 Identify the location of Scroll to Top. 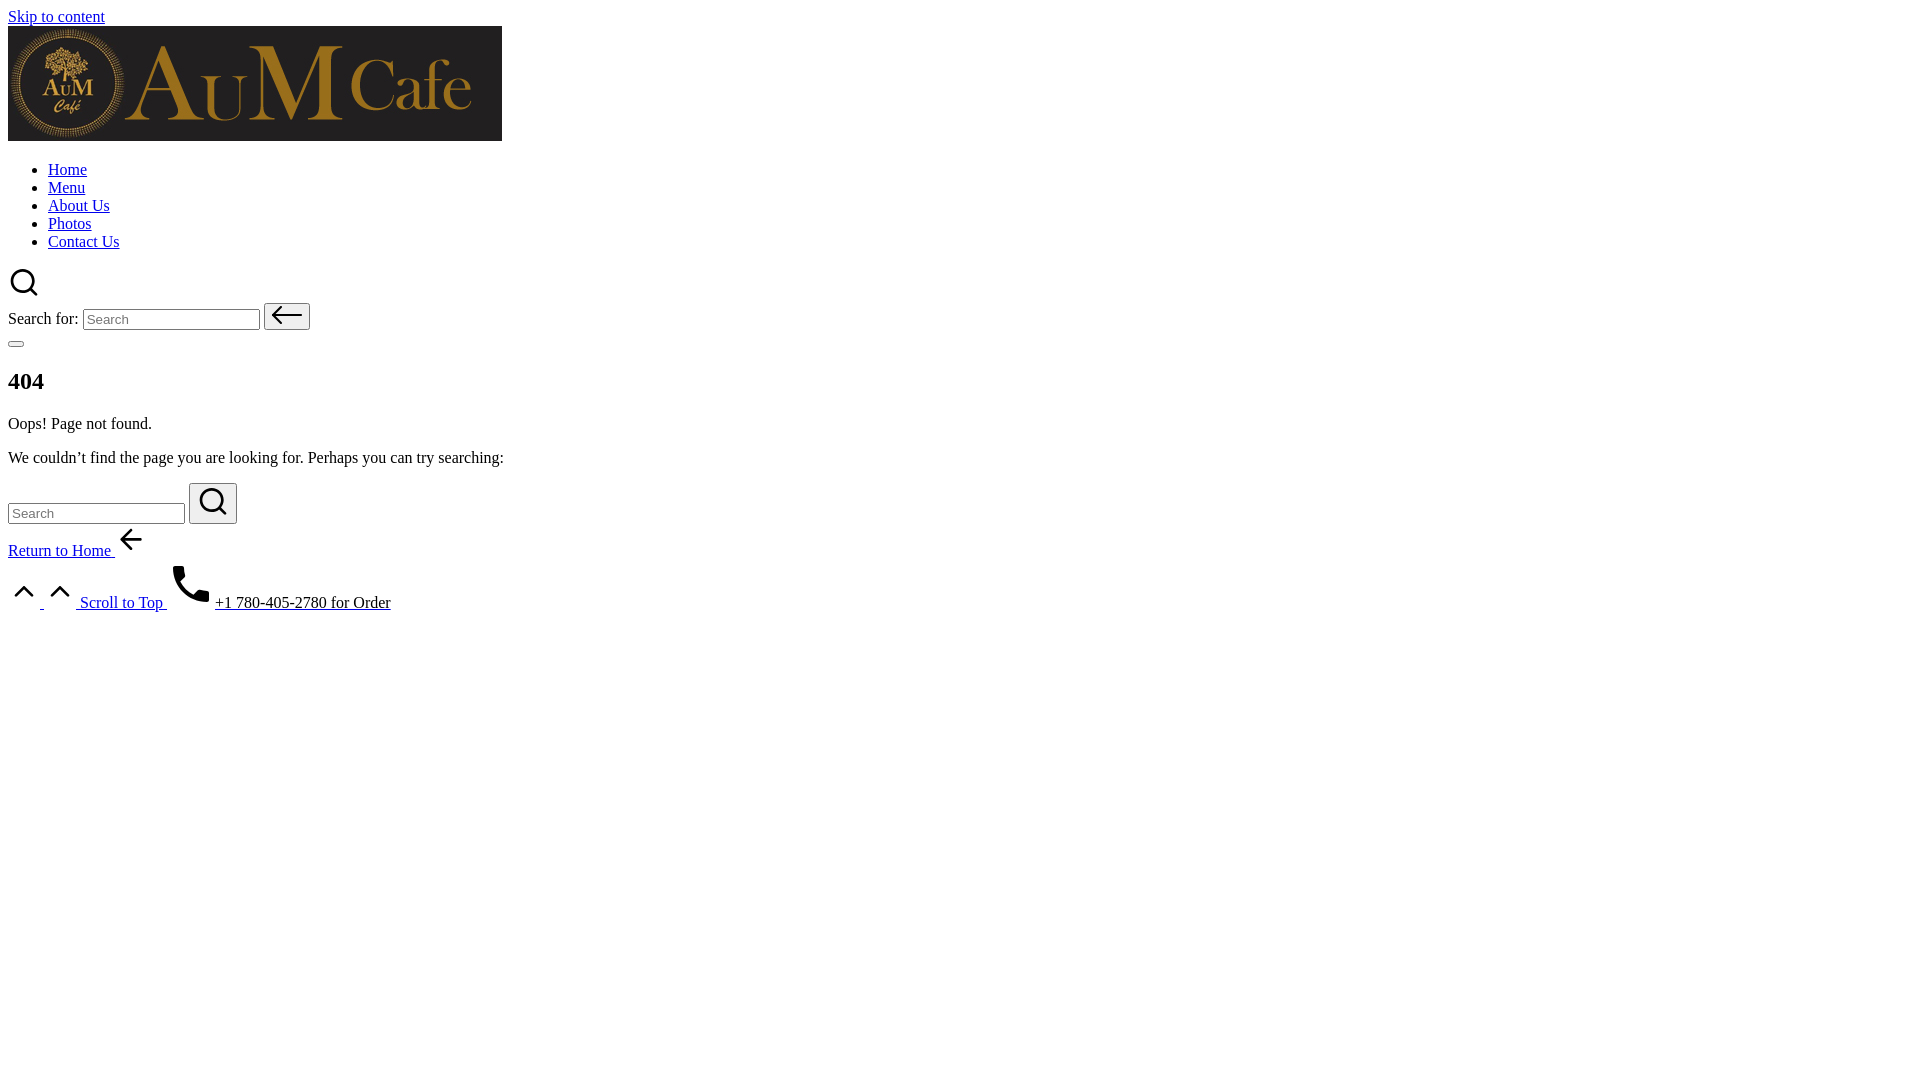
(88, 602).